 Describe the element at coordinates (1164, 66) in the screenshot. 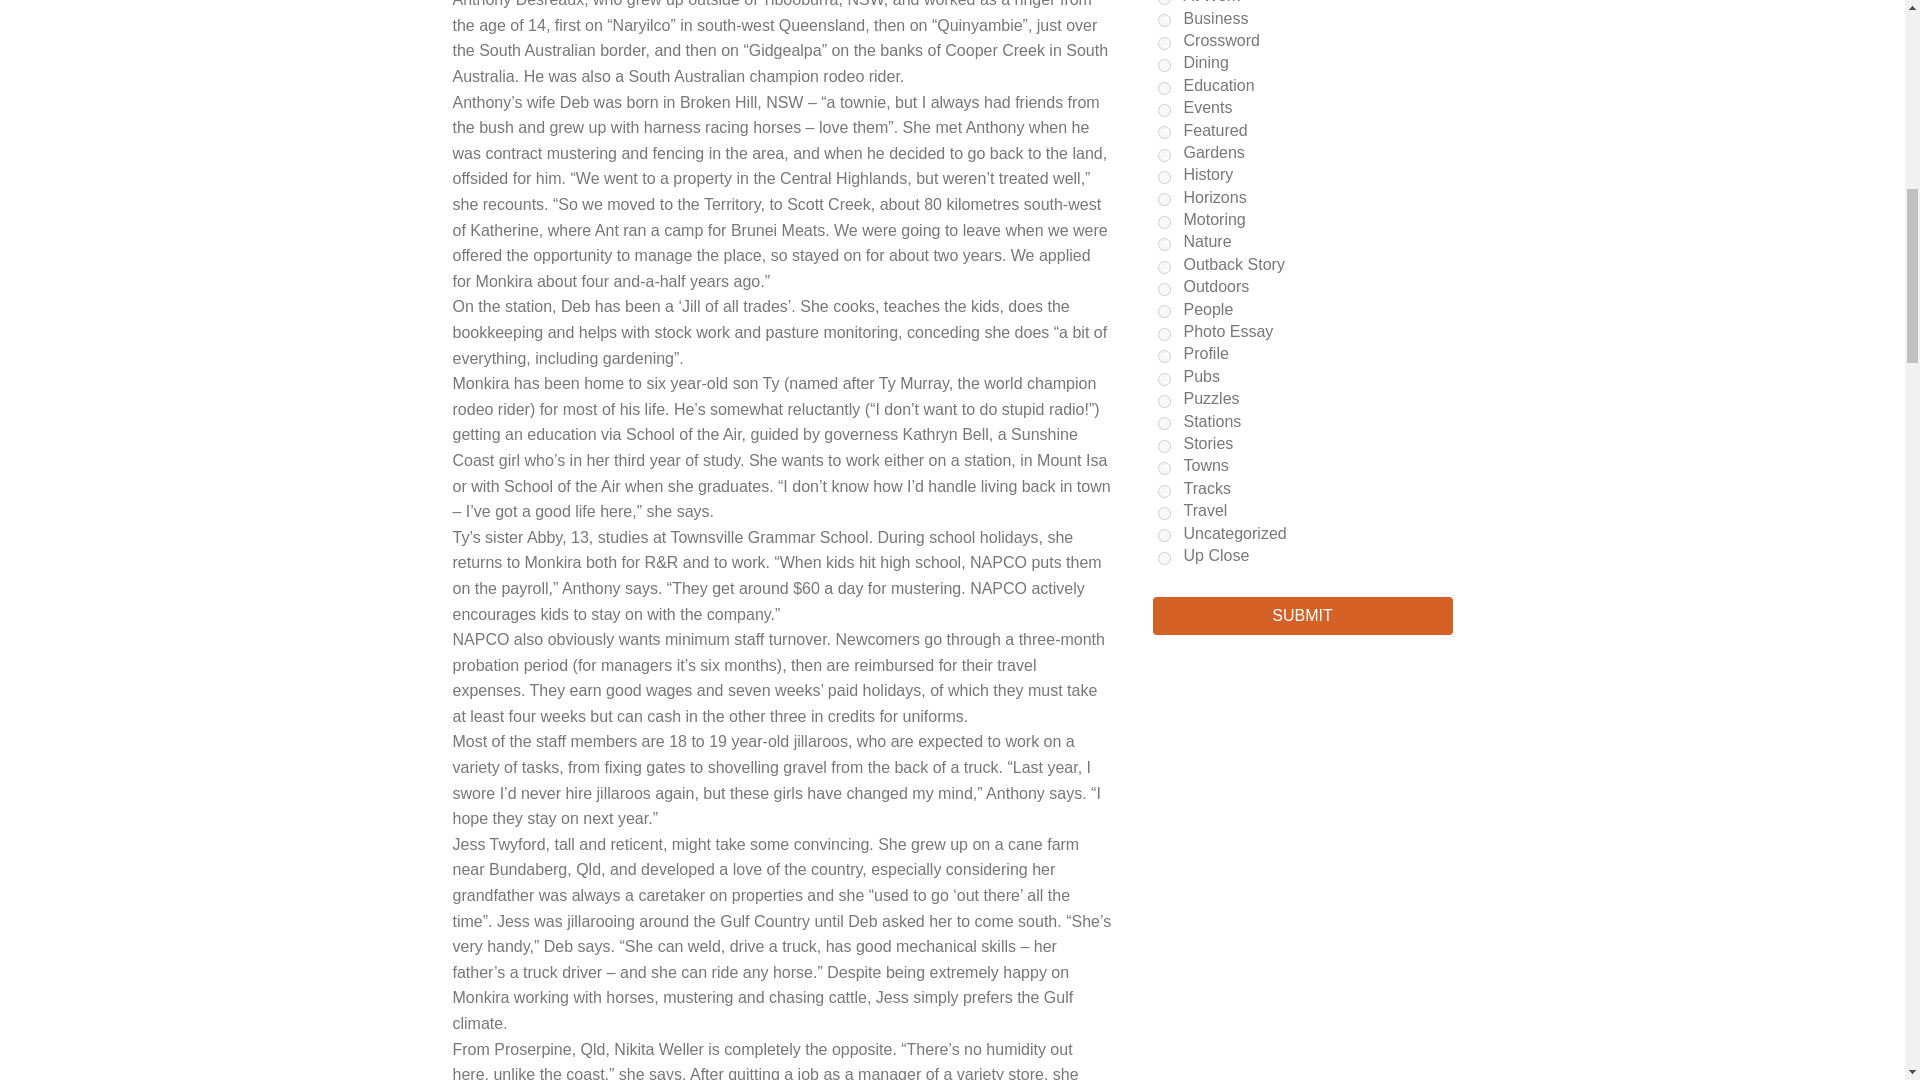

I see `dining` at that location.